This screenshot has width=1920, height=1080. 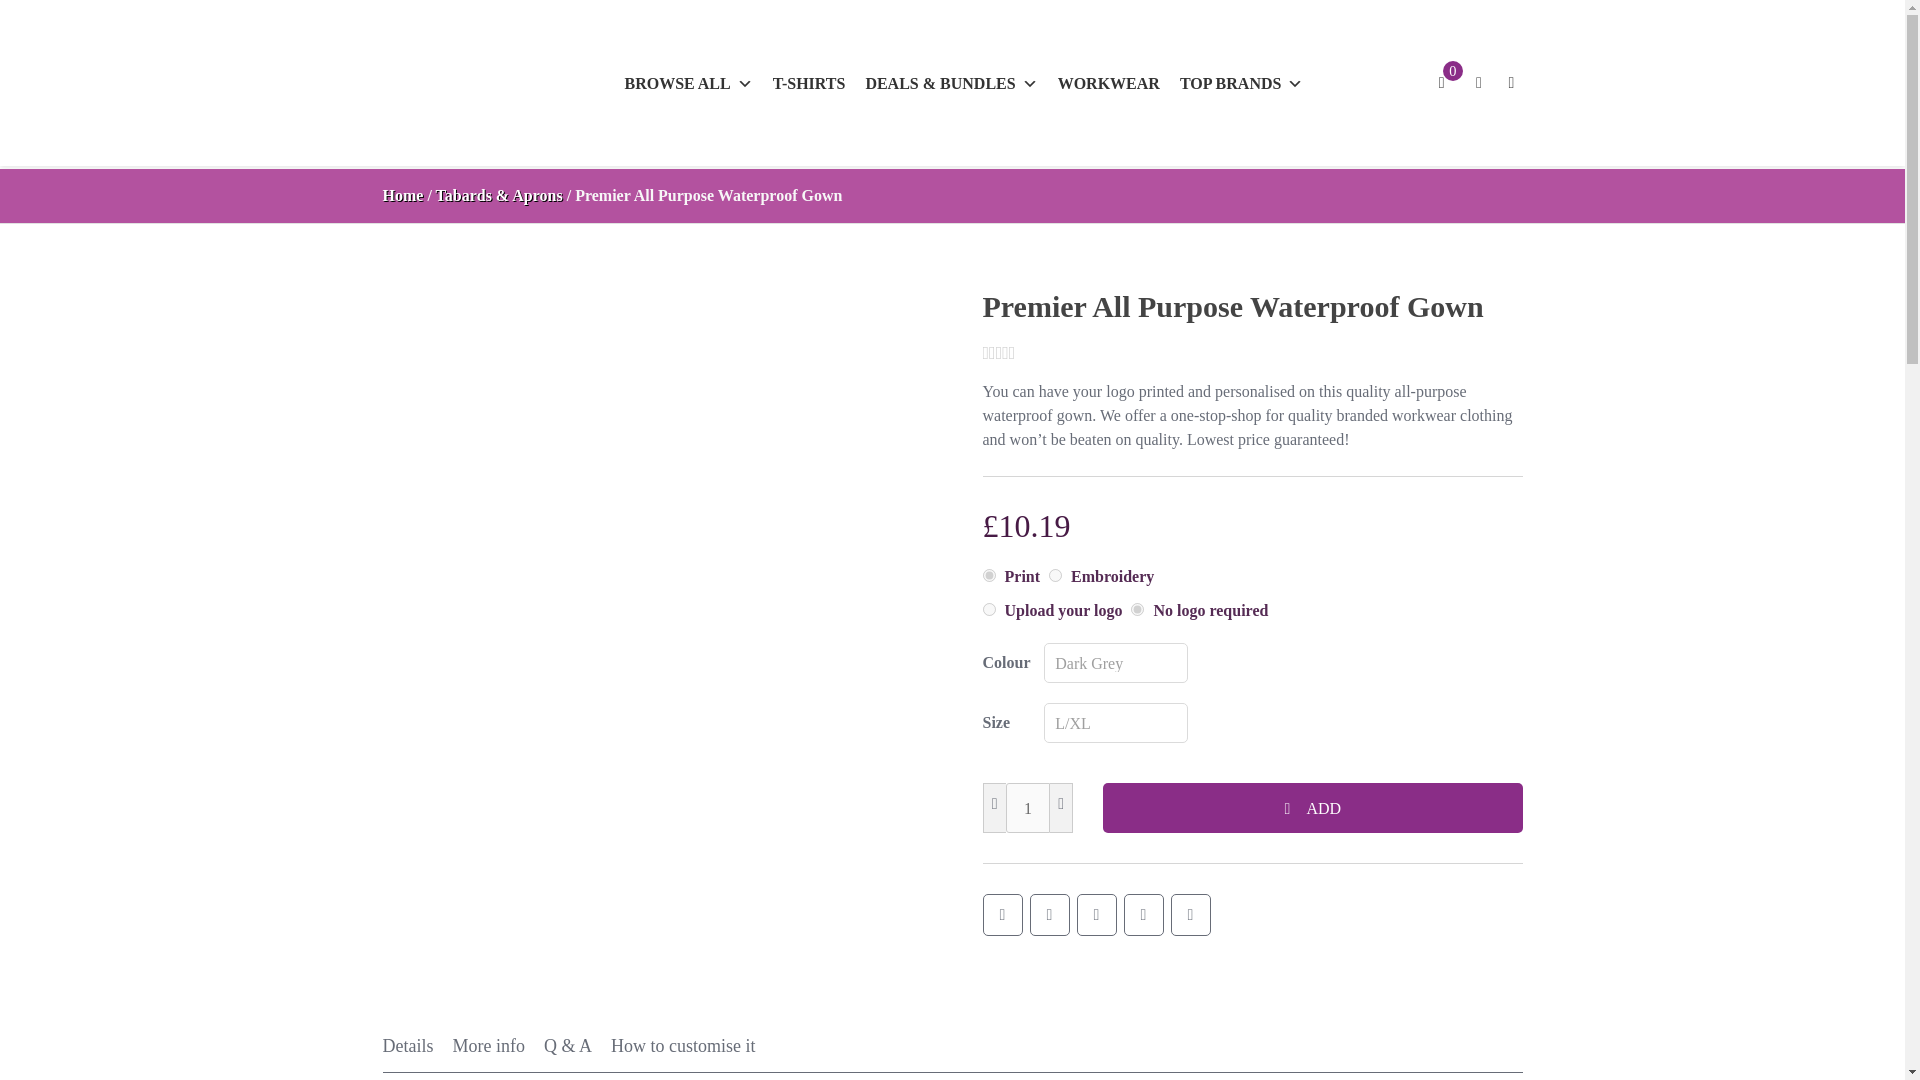 What do you see at coordinates (1095, 915) in the screenshot?
I see `Pin on Pinterest` at bounding box center [1095, 915].